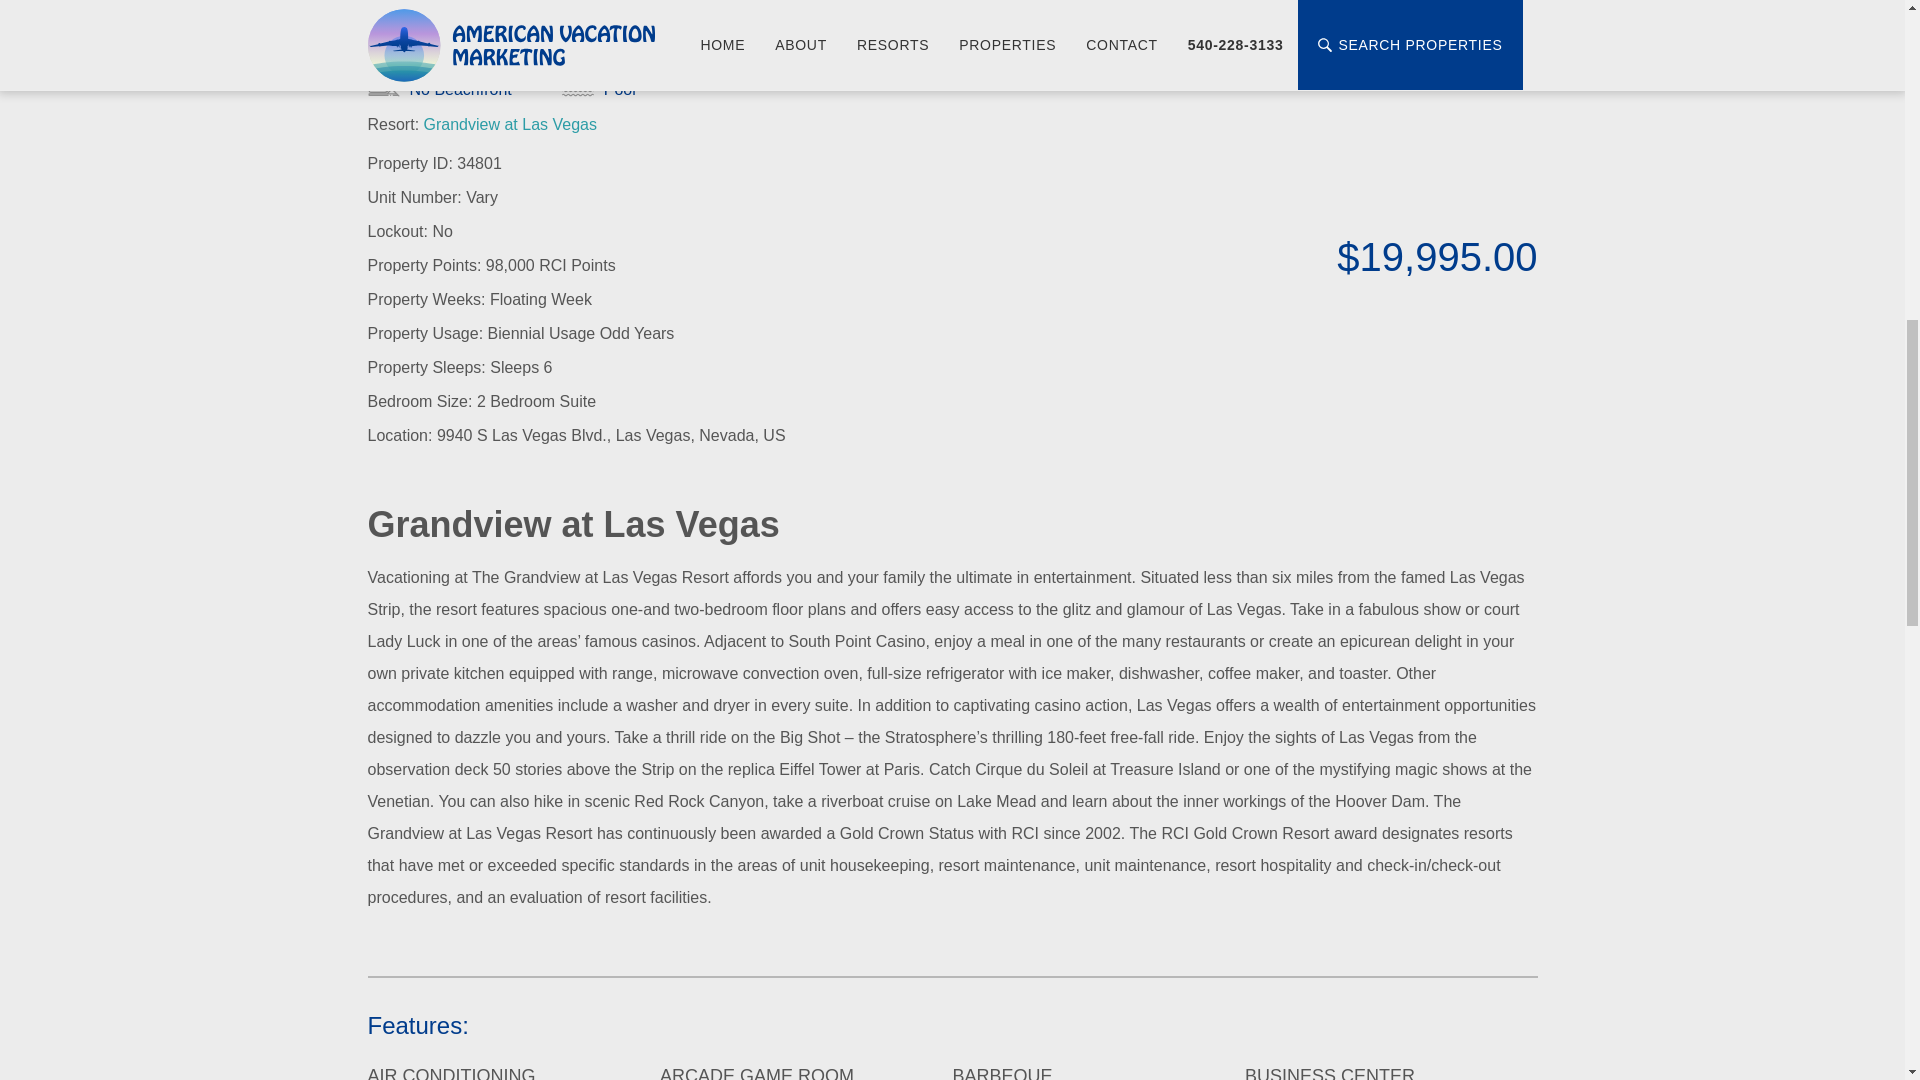  Describe the element at coordinates (1330, 1072) in the screenshot. I see `BUSINESS CENTER` at that location.